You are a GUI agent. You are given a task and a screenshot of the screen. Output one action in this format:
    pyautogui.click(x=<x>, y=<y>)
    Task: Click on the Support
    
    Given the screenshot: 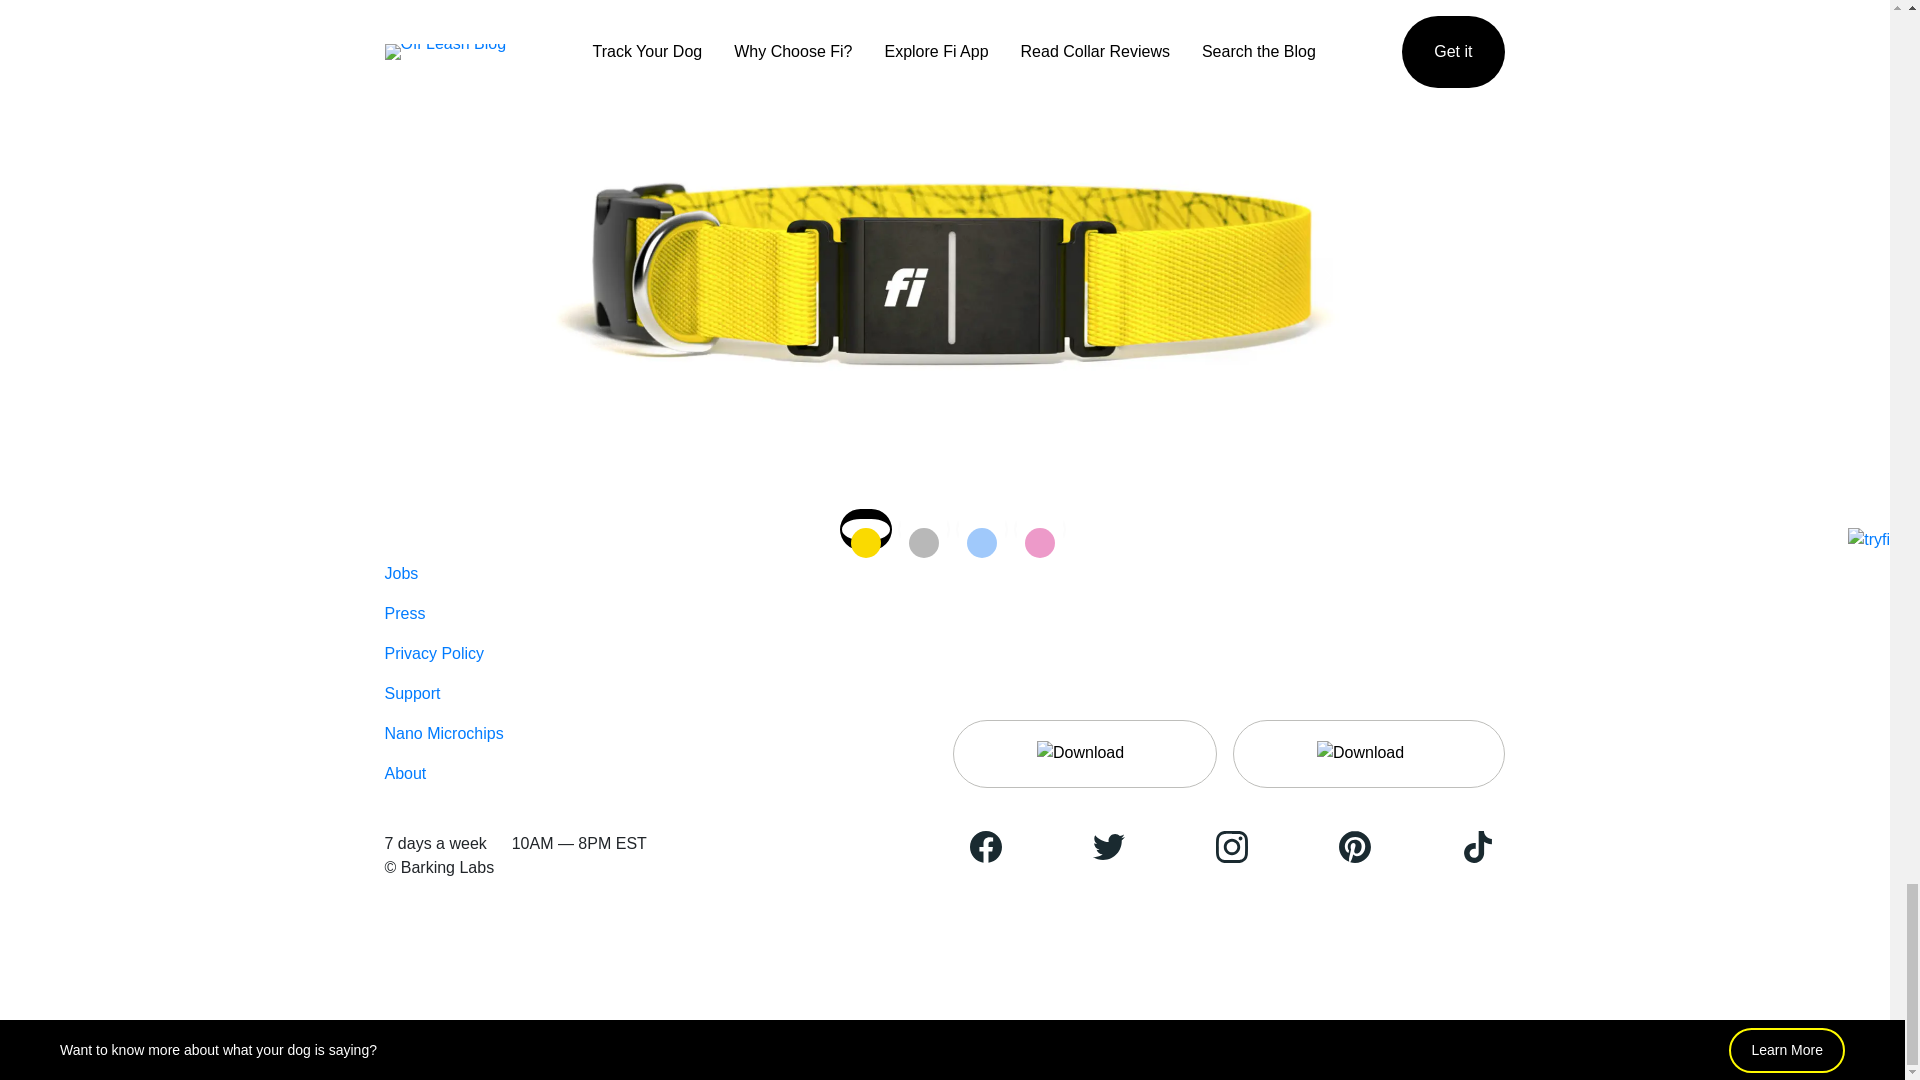 What is the action you would take?
    pyautogui.click(x=412, y=693)
    